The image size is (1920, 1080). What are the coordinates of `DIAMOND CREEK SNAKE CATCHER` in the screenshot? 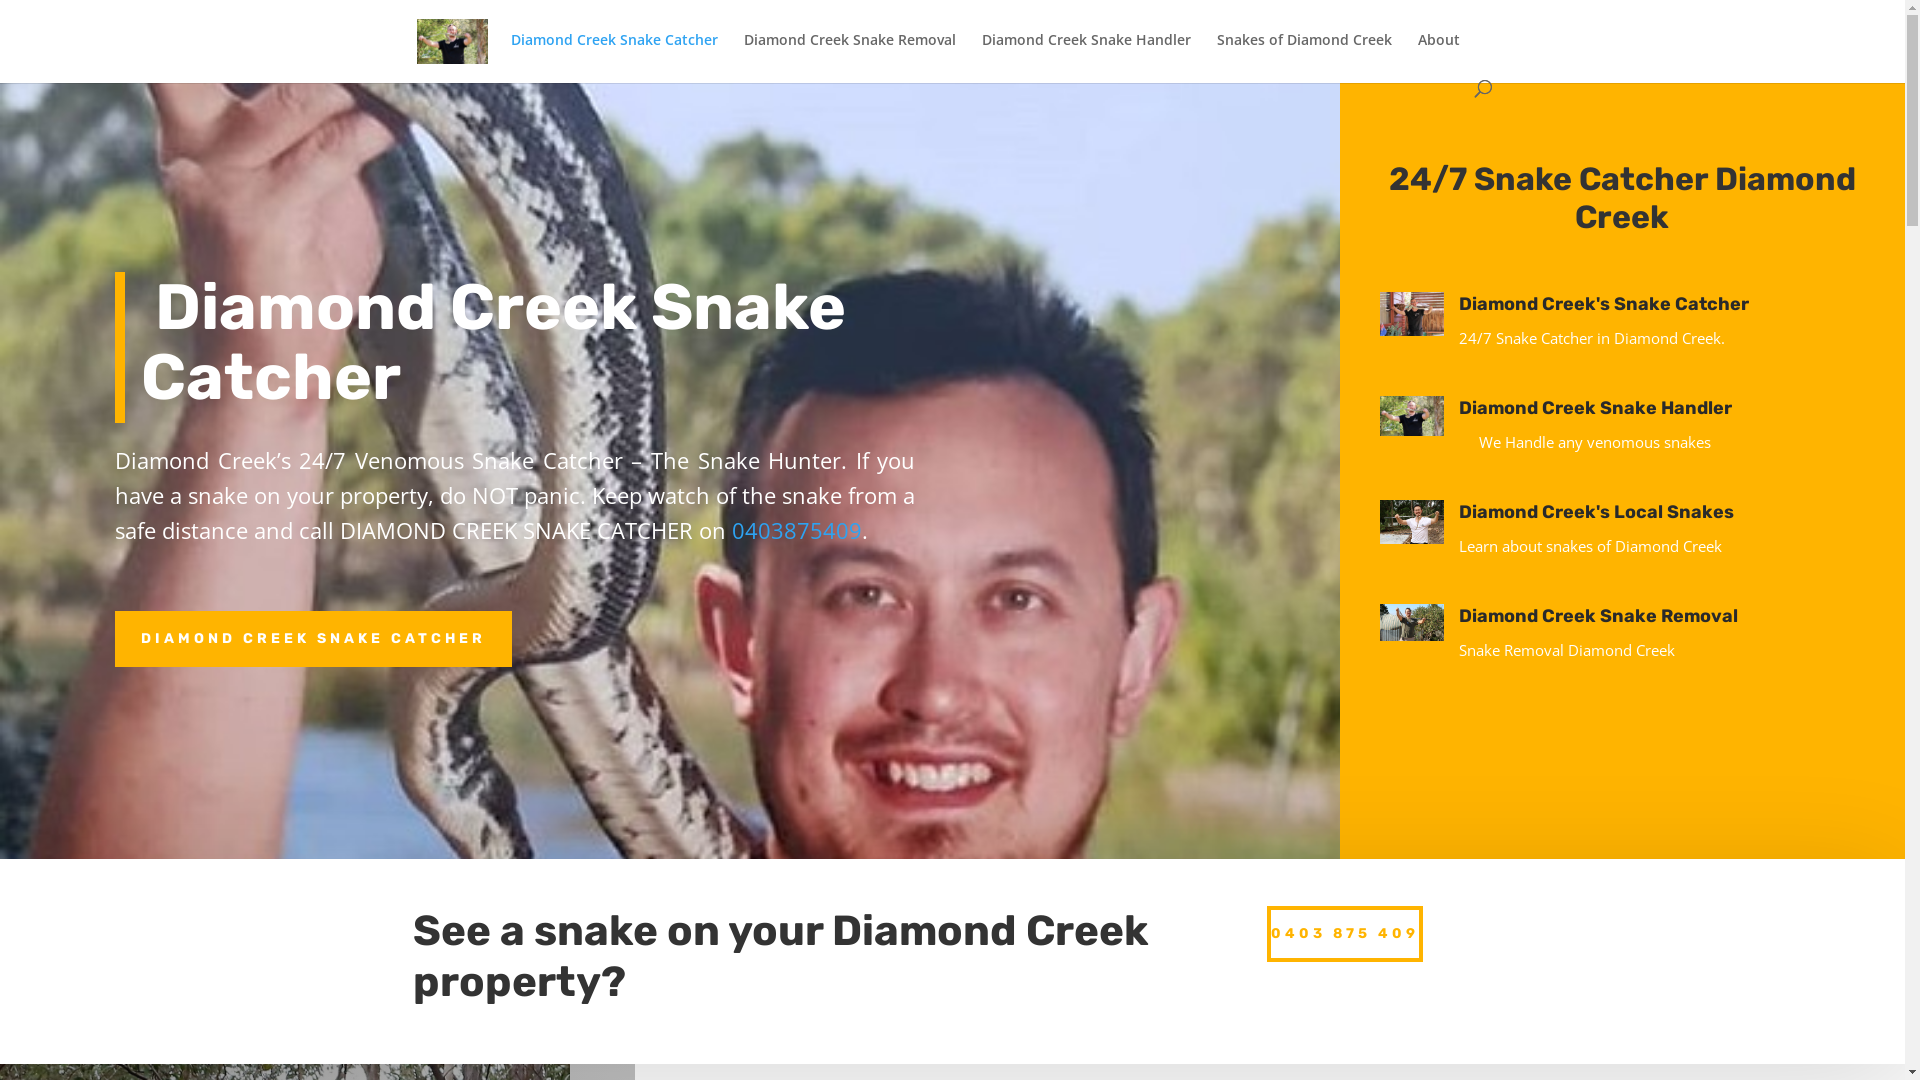 It's located at (314, 639).